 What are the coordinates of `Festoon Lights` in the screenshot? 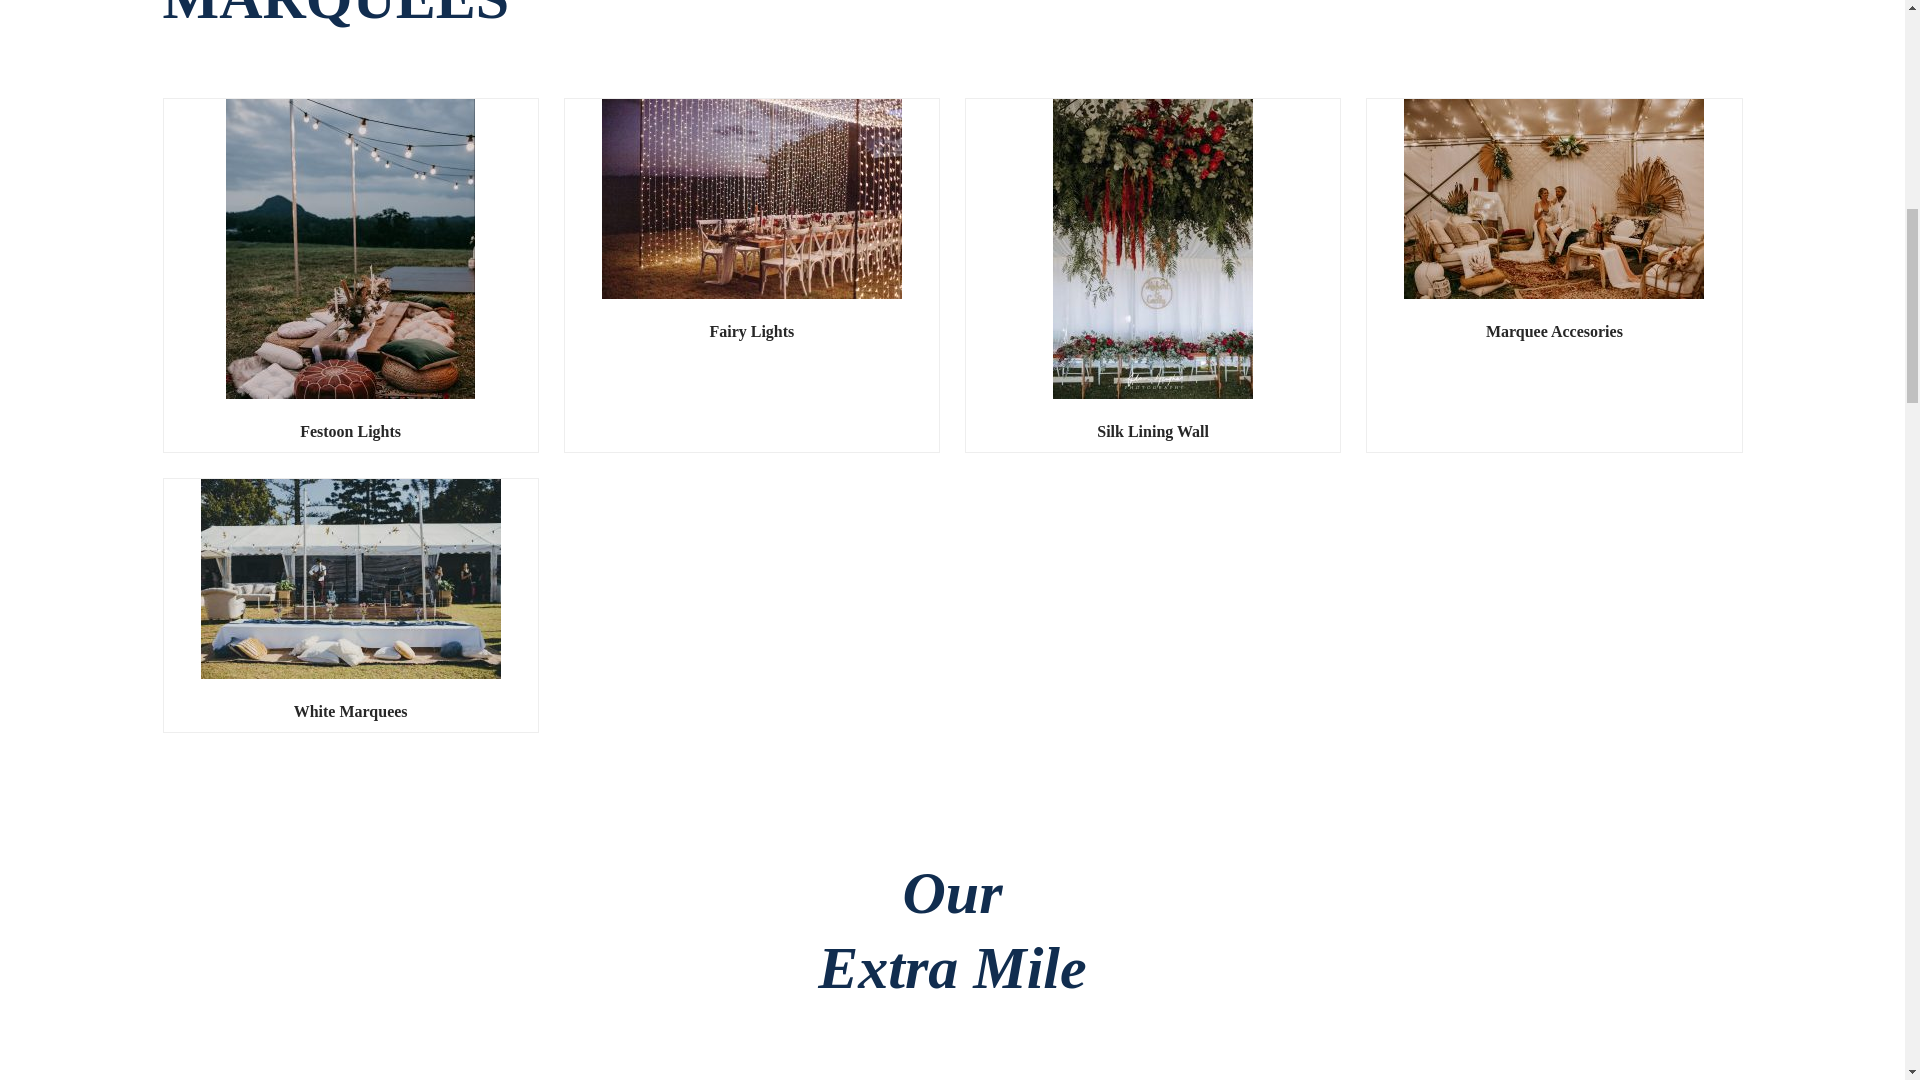 It's located at (350, 432).